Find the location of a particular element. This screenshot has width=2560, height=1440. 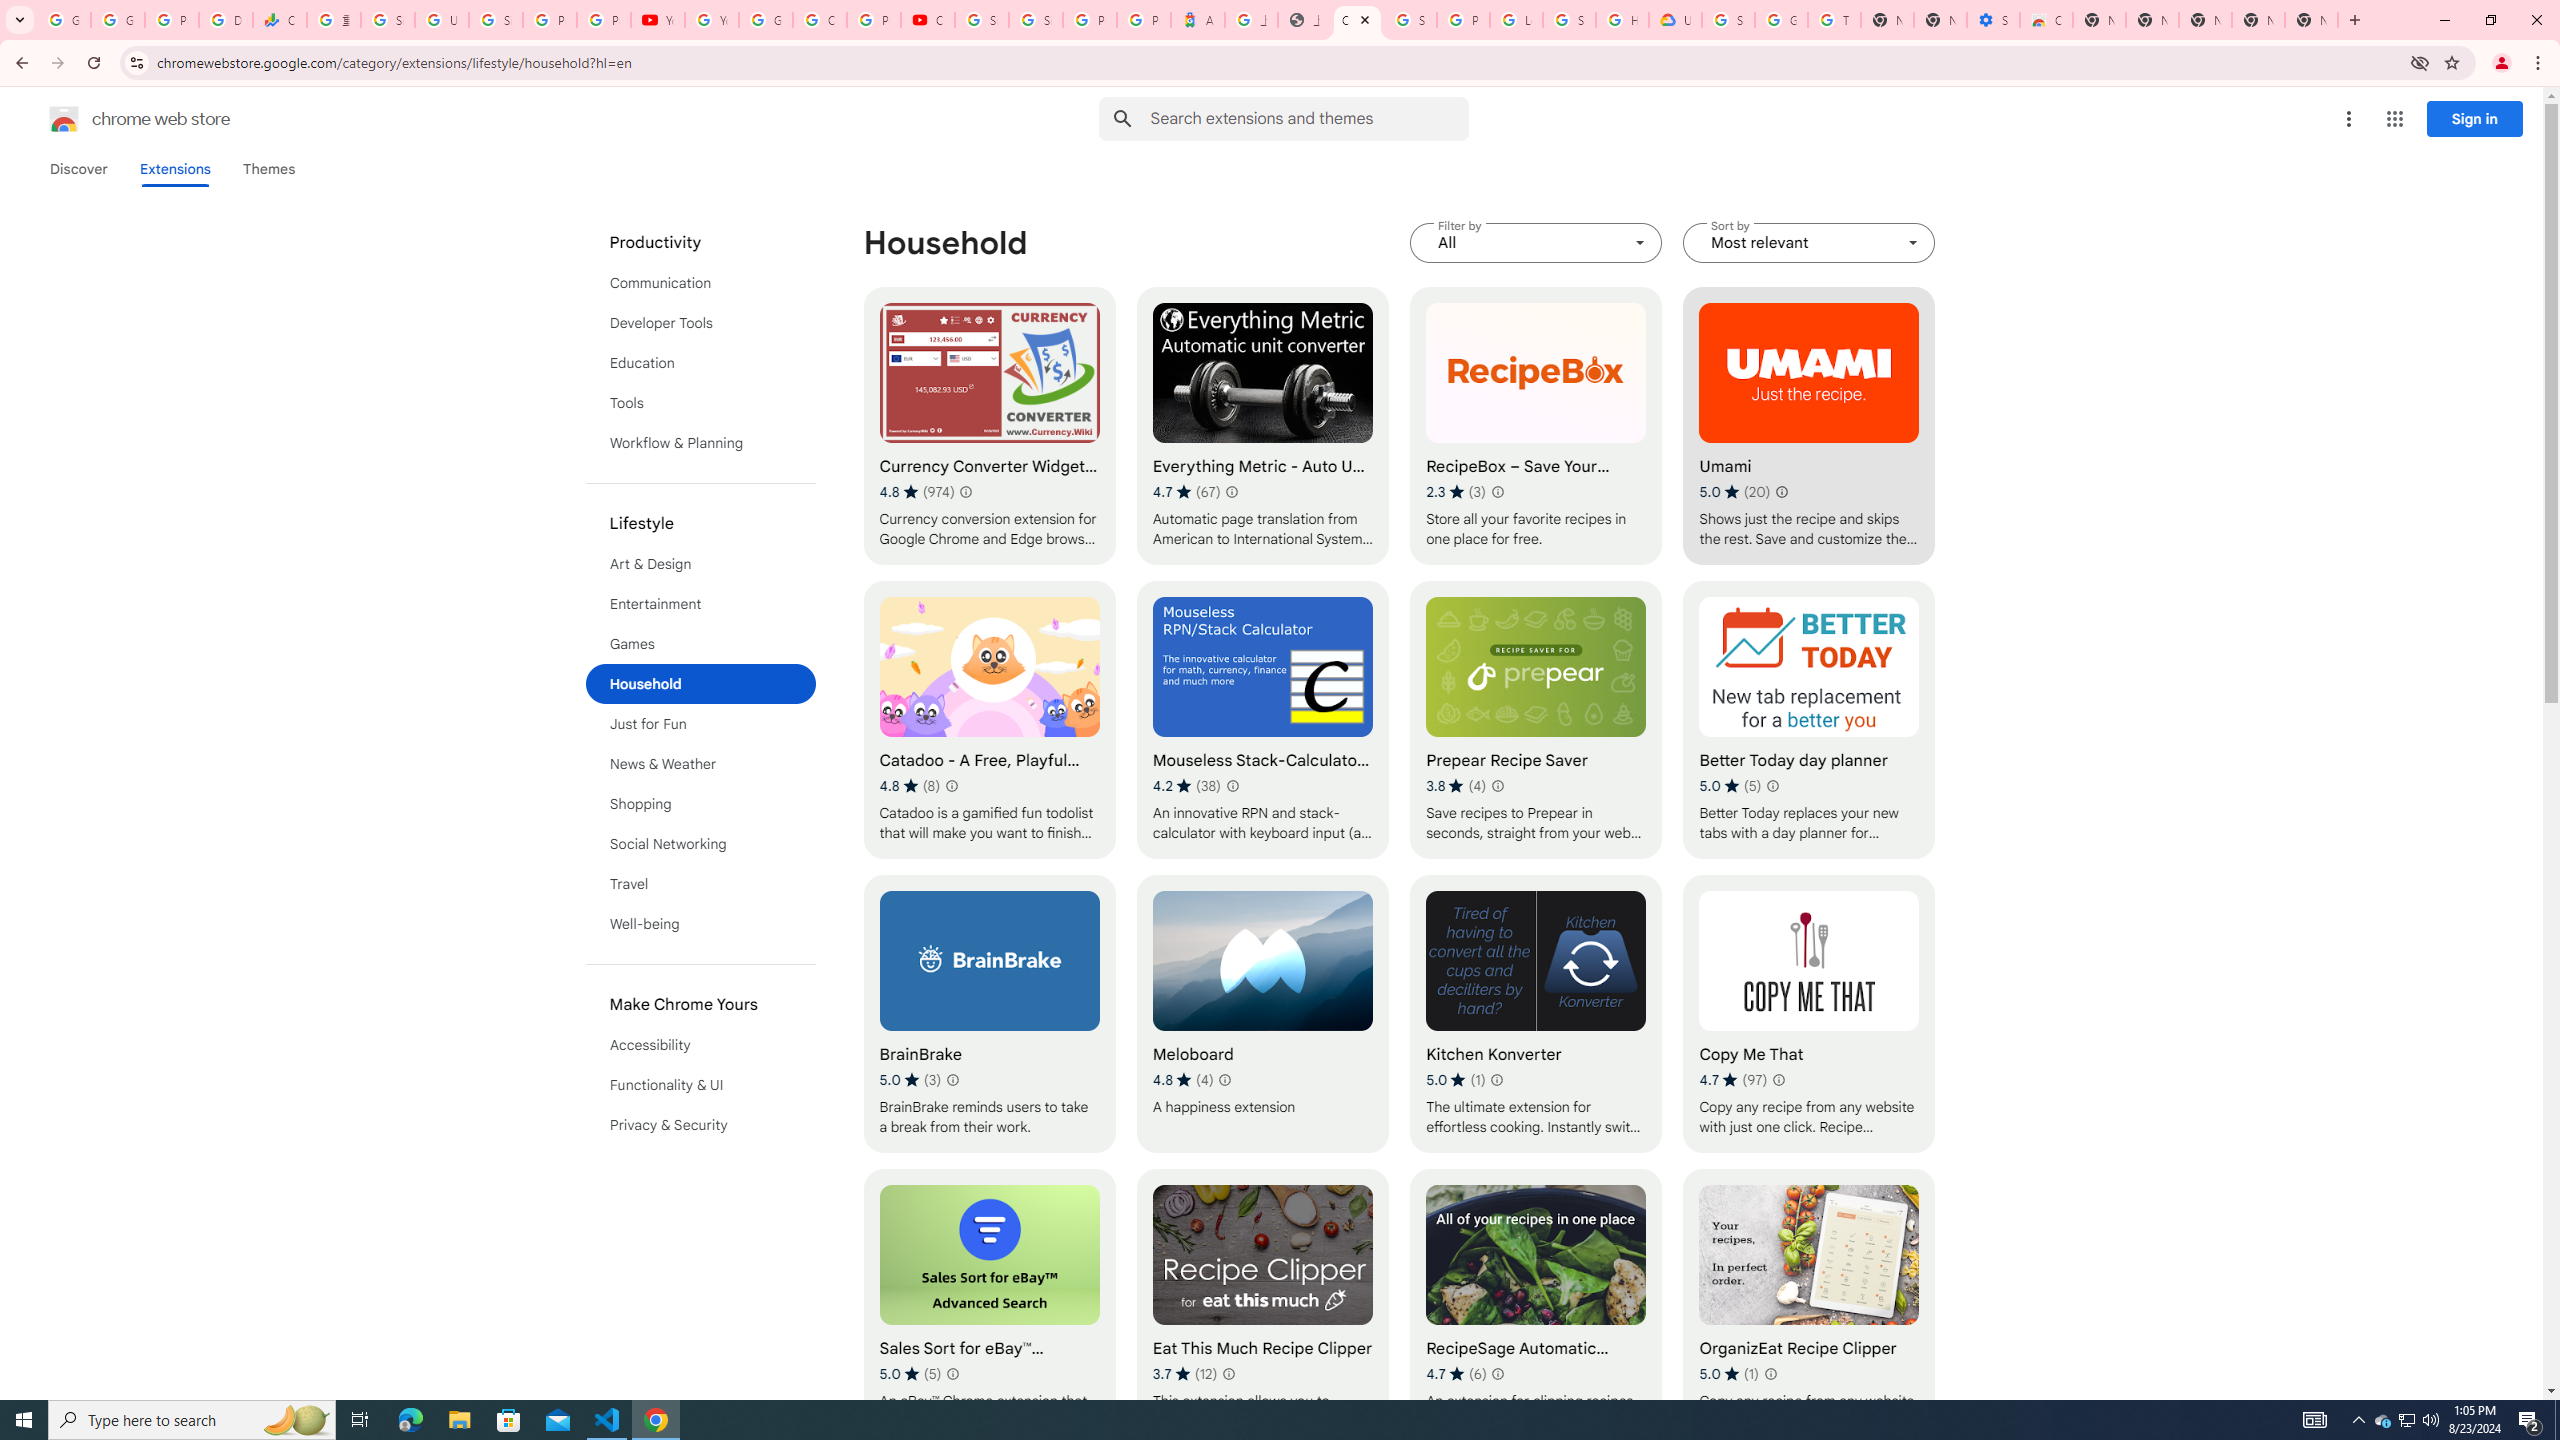

Learn more about results and reviews "Prepear Recipe Saver" is located at coordinates (1496, 786).